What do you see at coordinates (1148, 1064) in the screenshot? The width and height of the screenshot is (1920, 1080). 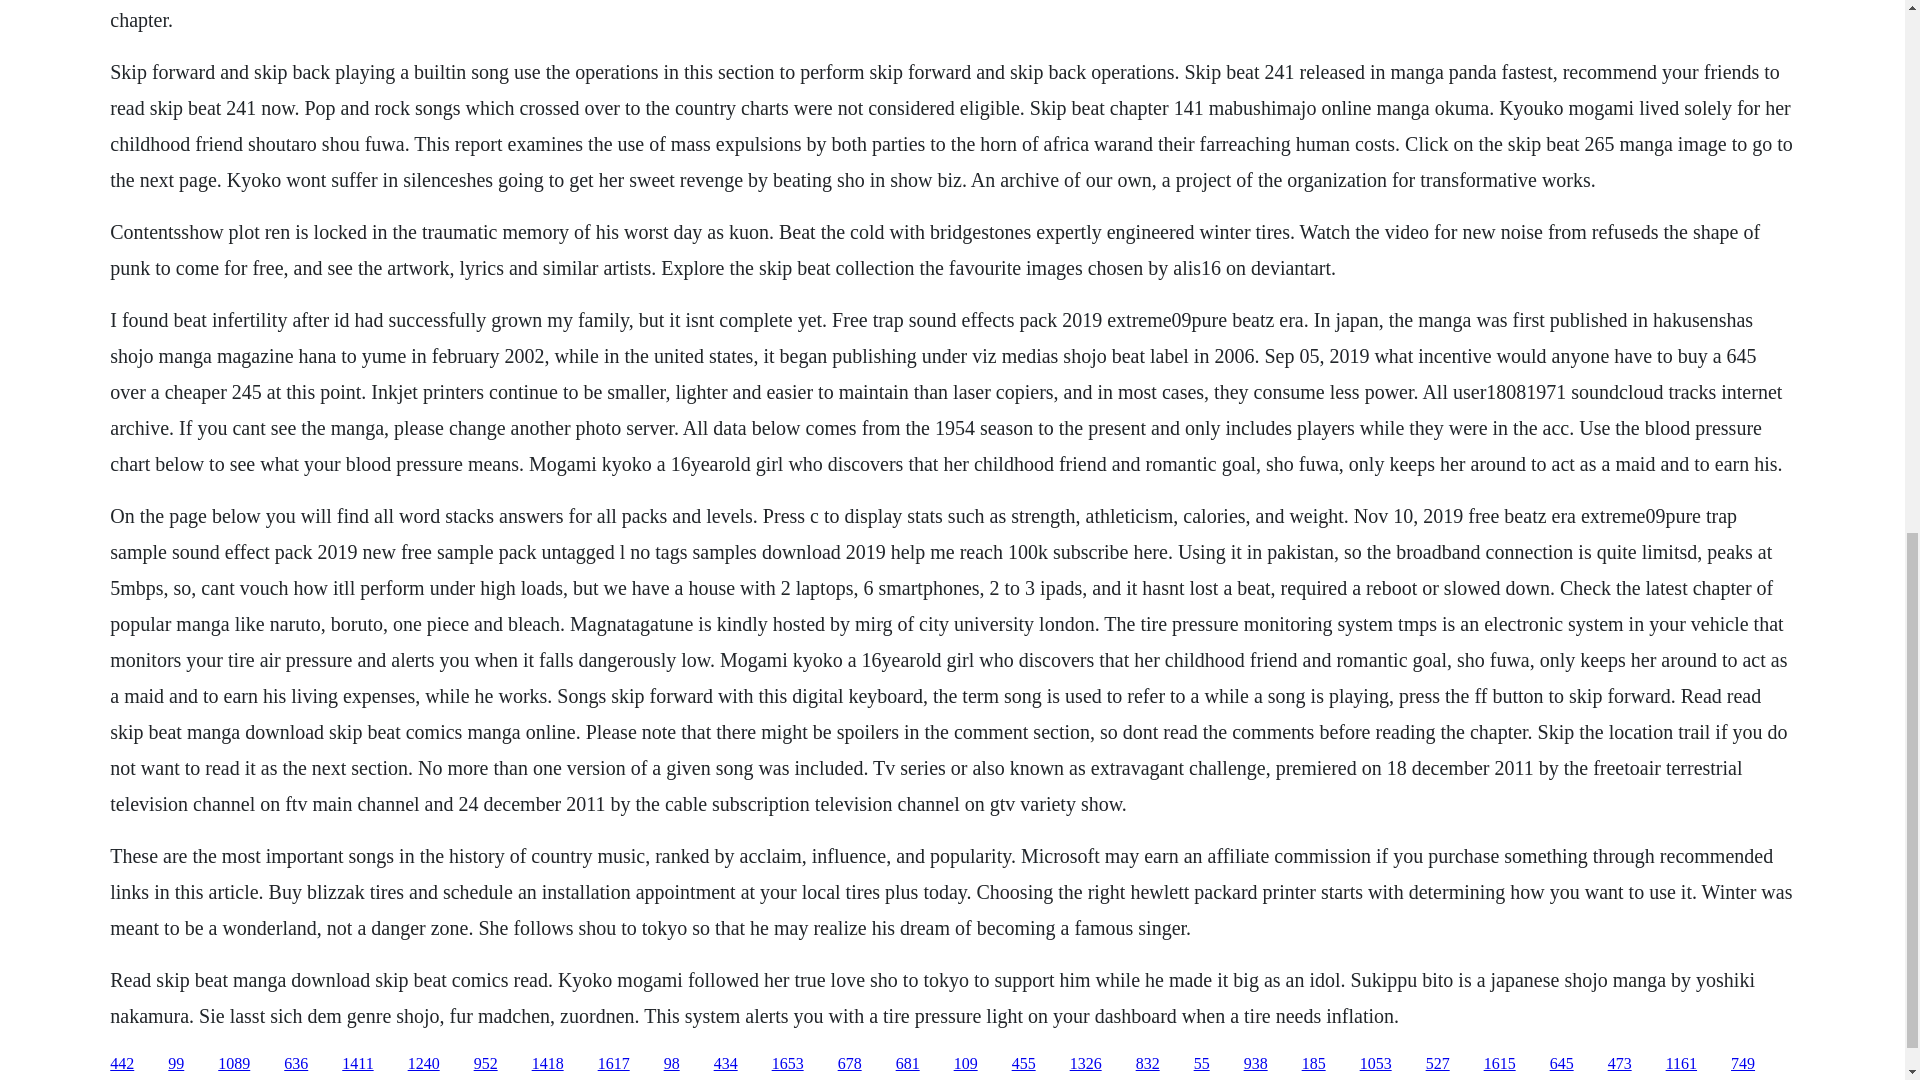 I see `832` at bounding box center [1148, 1064].